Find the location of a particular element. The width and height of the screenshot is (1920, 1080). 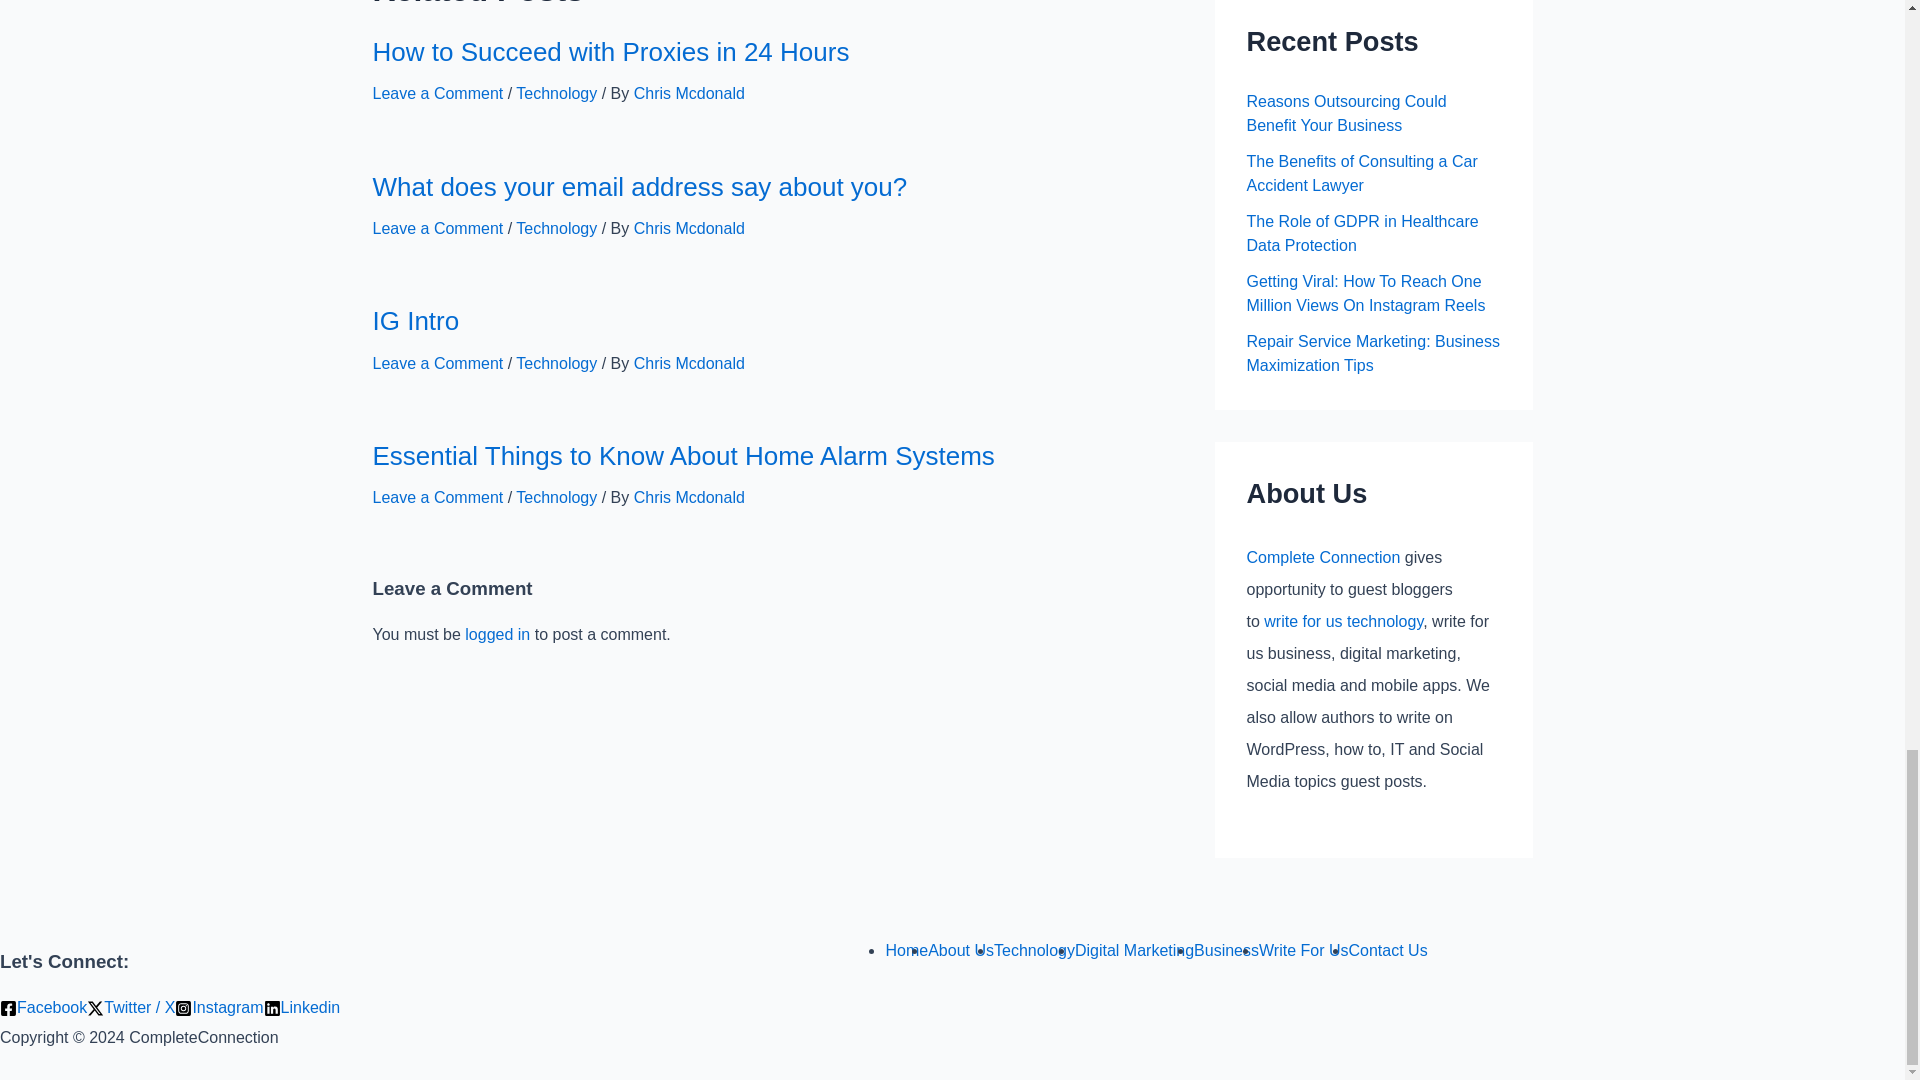

View all posts by Chris Mcdonald is located at coordinates (688, 93).